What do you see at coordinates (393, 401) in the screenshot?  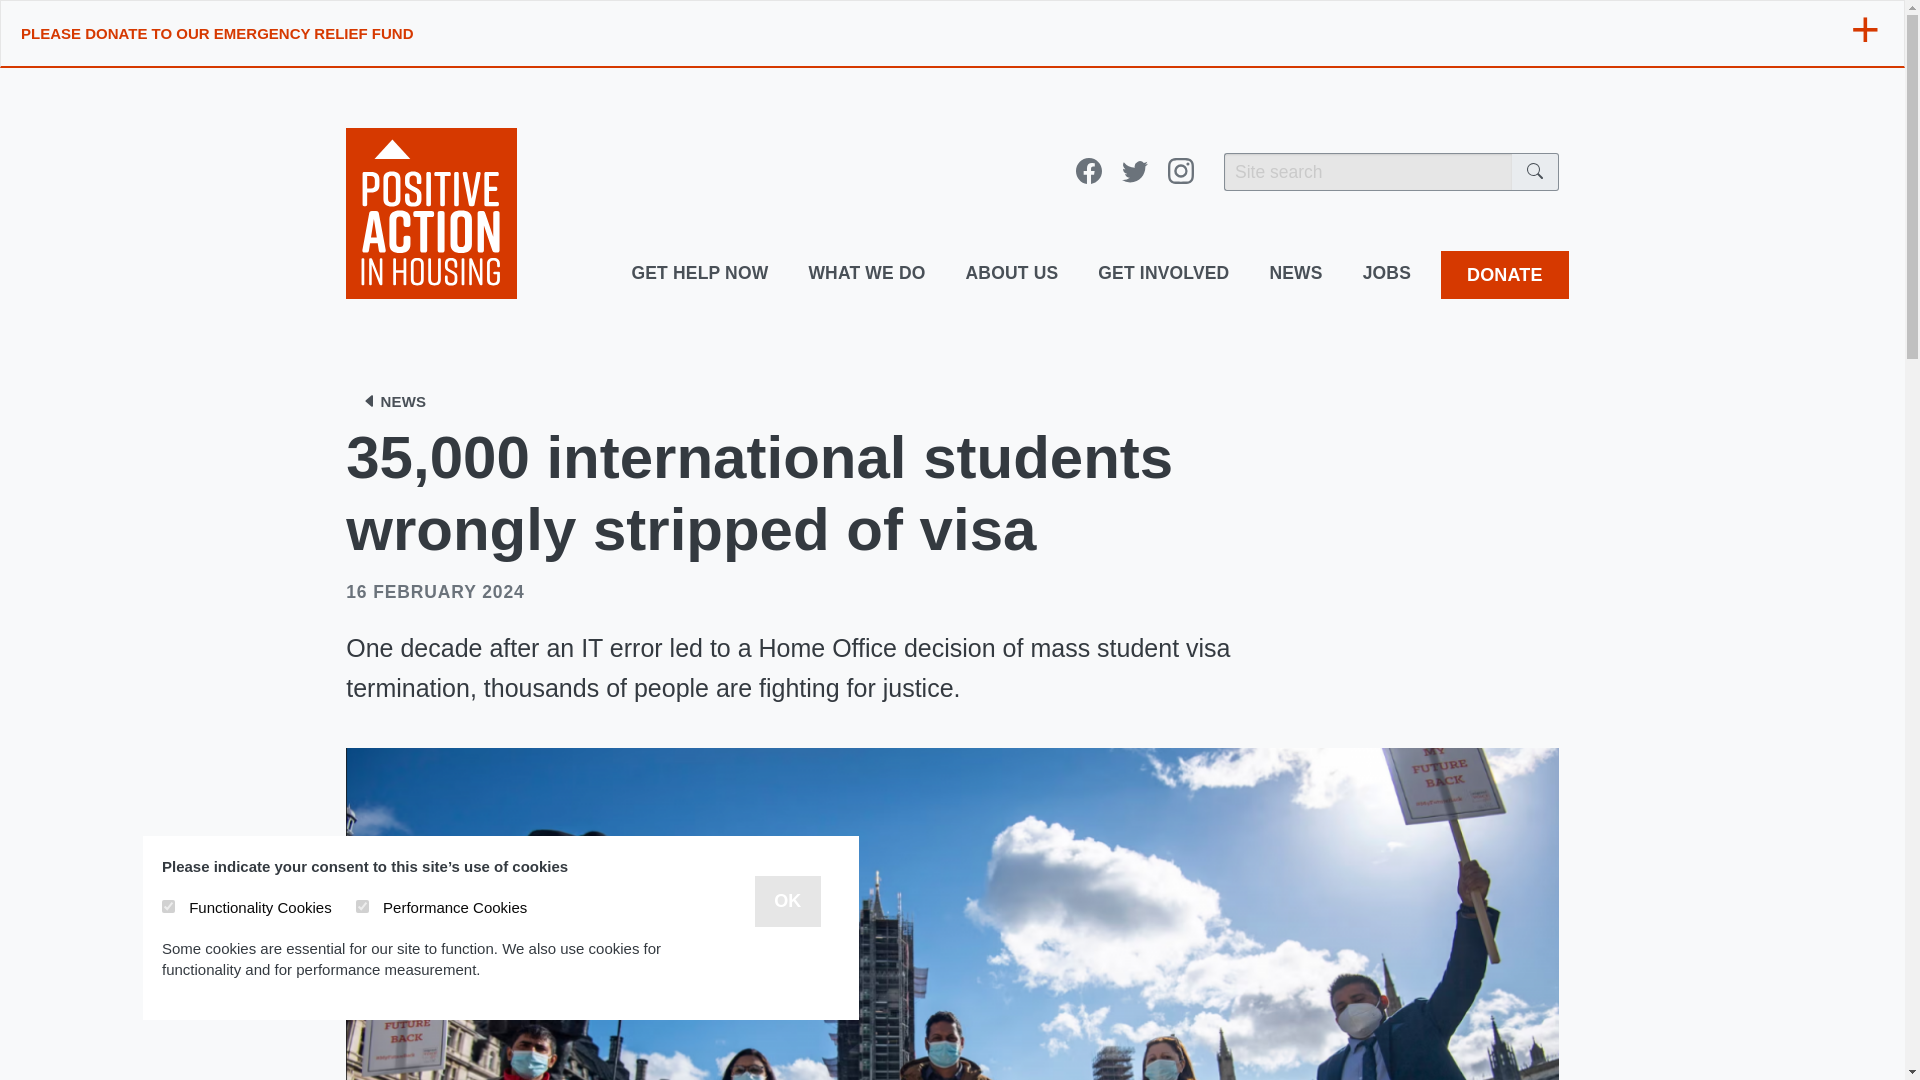 I see `NEWS` at bounding box center [393, 401].